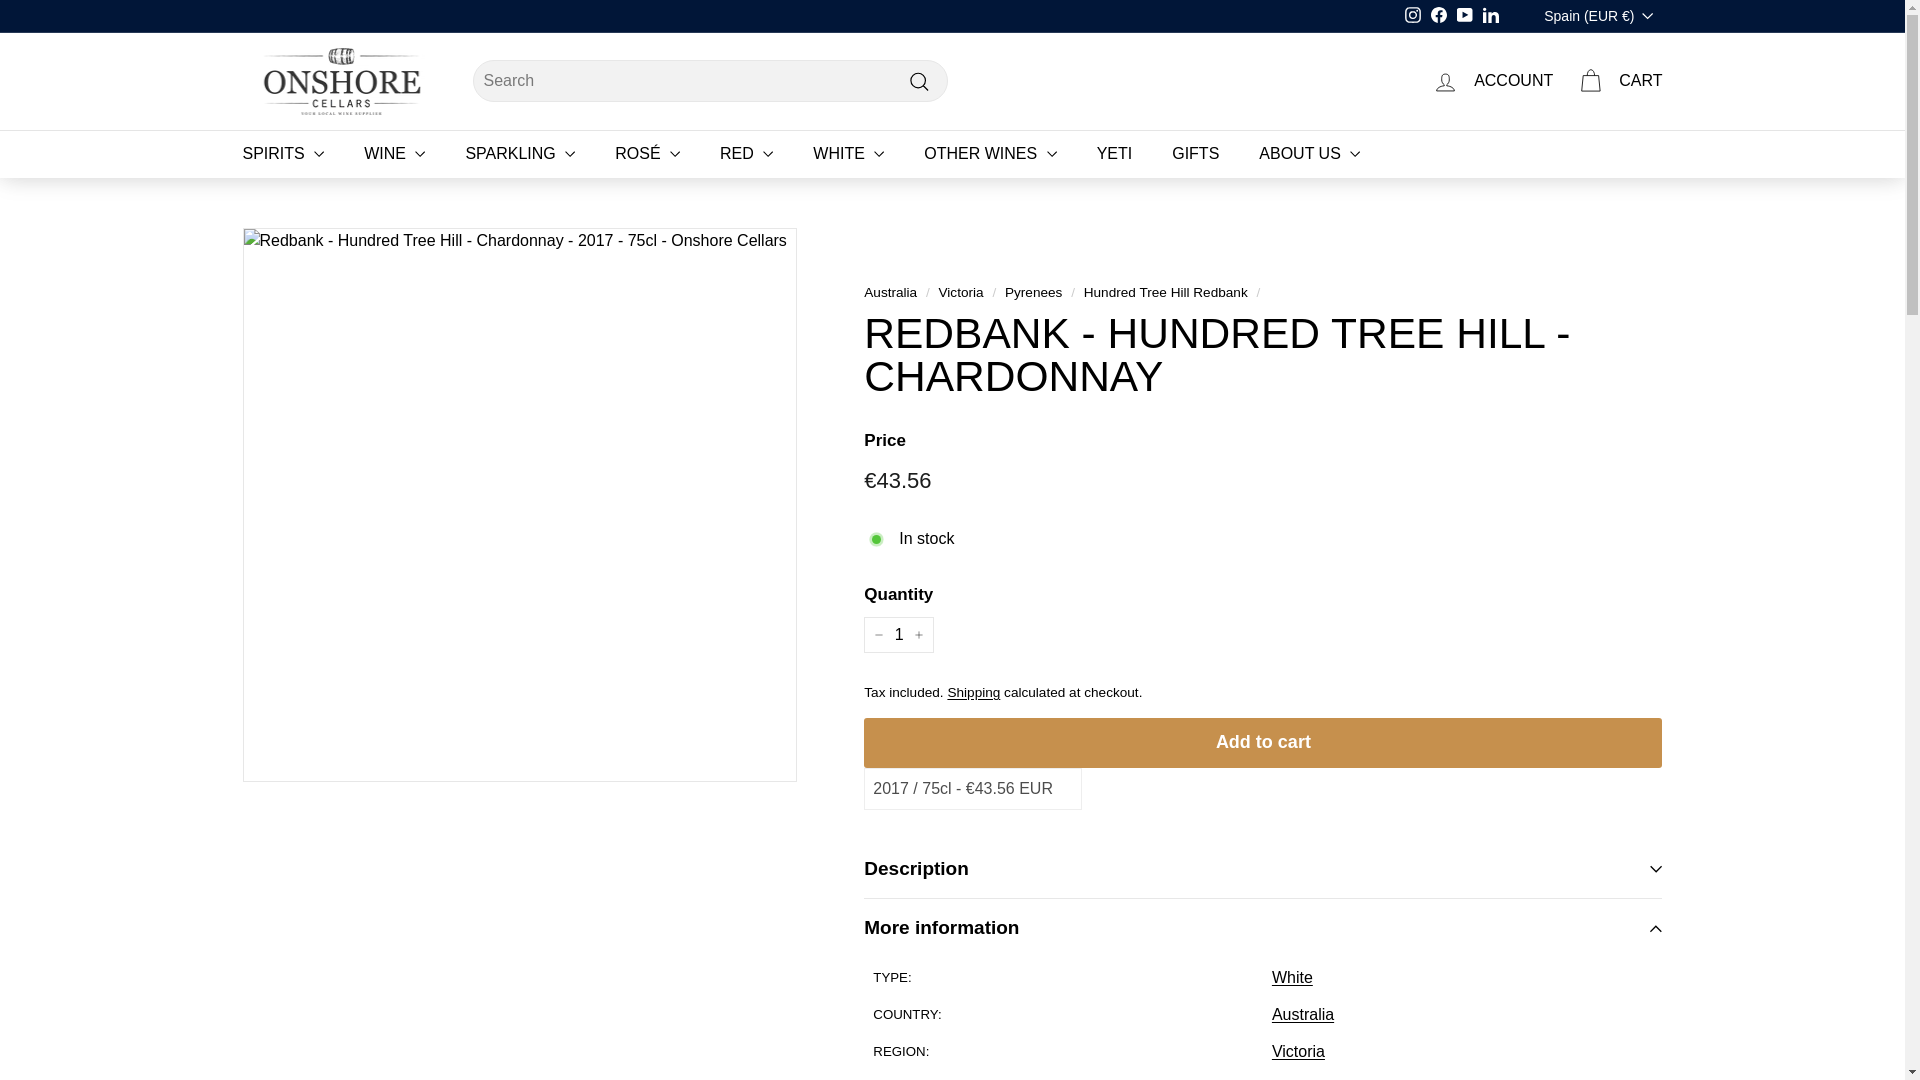 The width and height of the screenshot is (1920, 1080). I want to click on ACCOUNT, so click(1492, 81).